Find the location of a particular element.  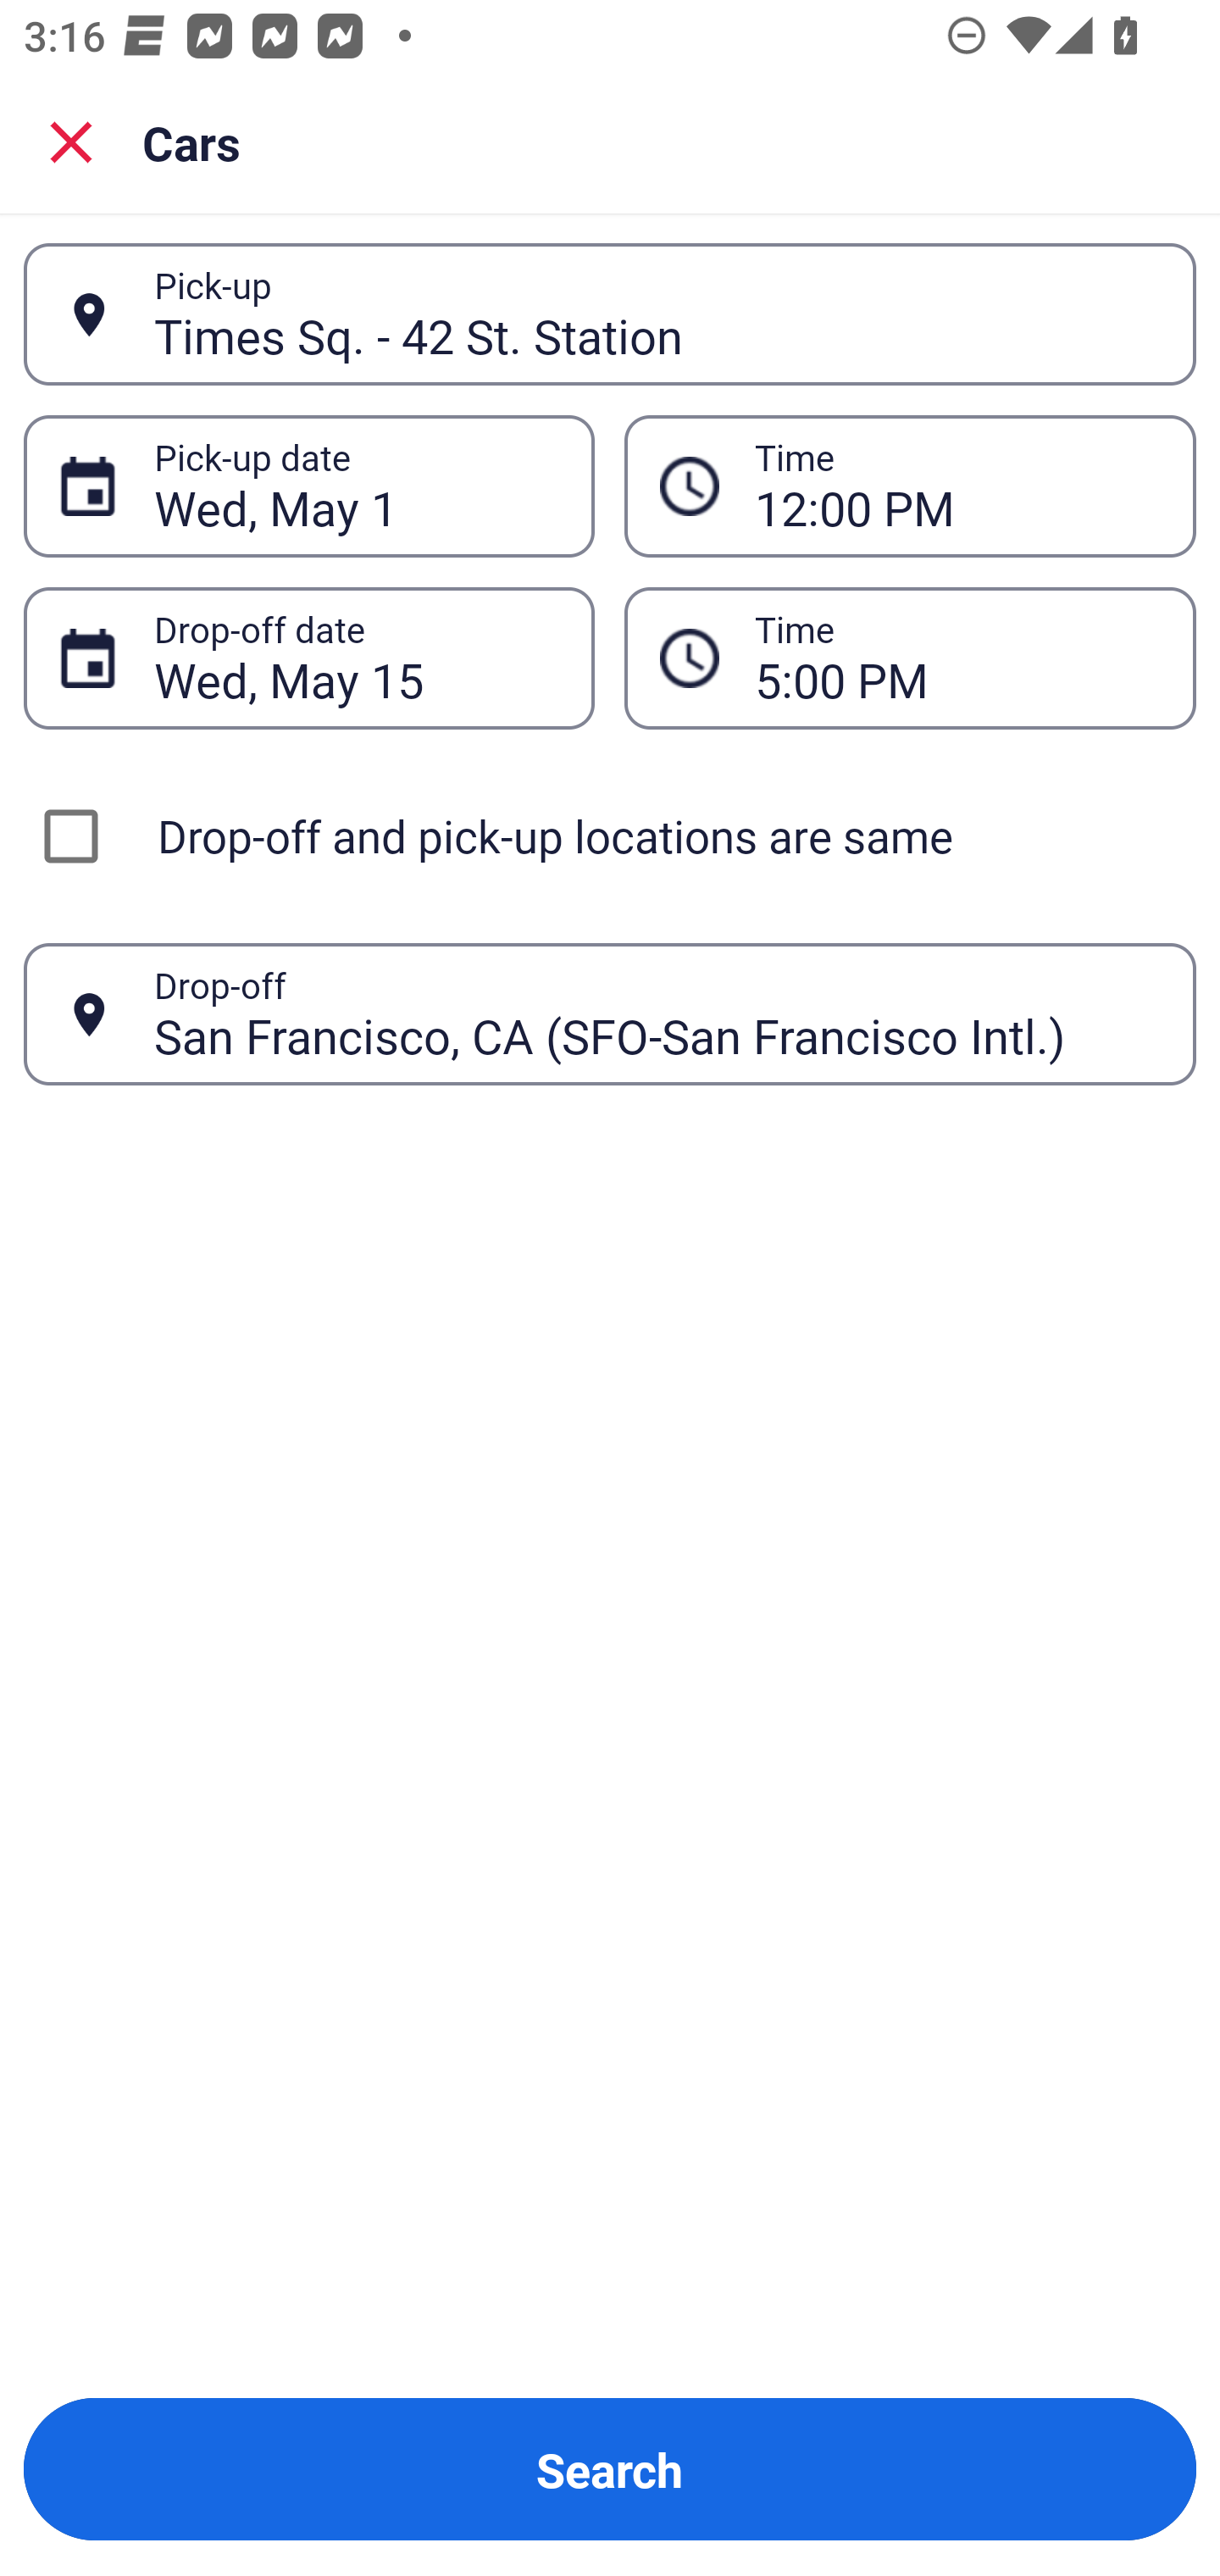

5:00 PM is located at coordinates (957, 658).